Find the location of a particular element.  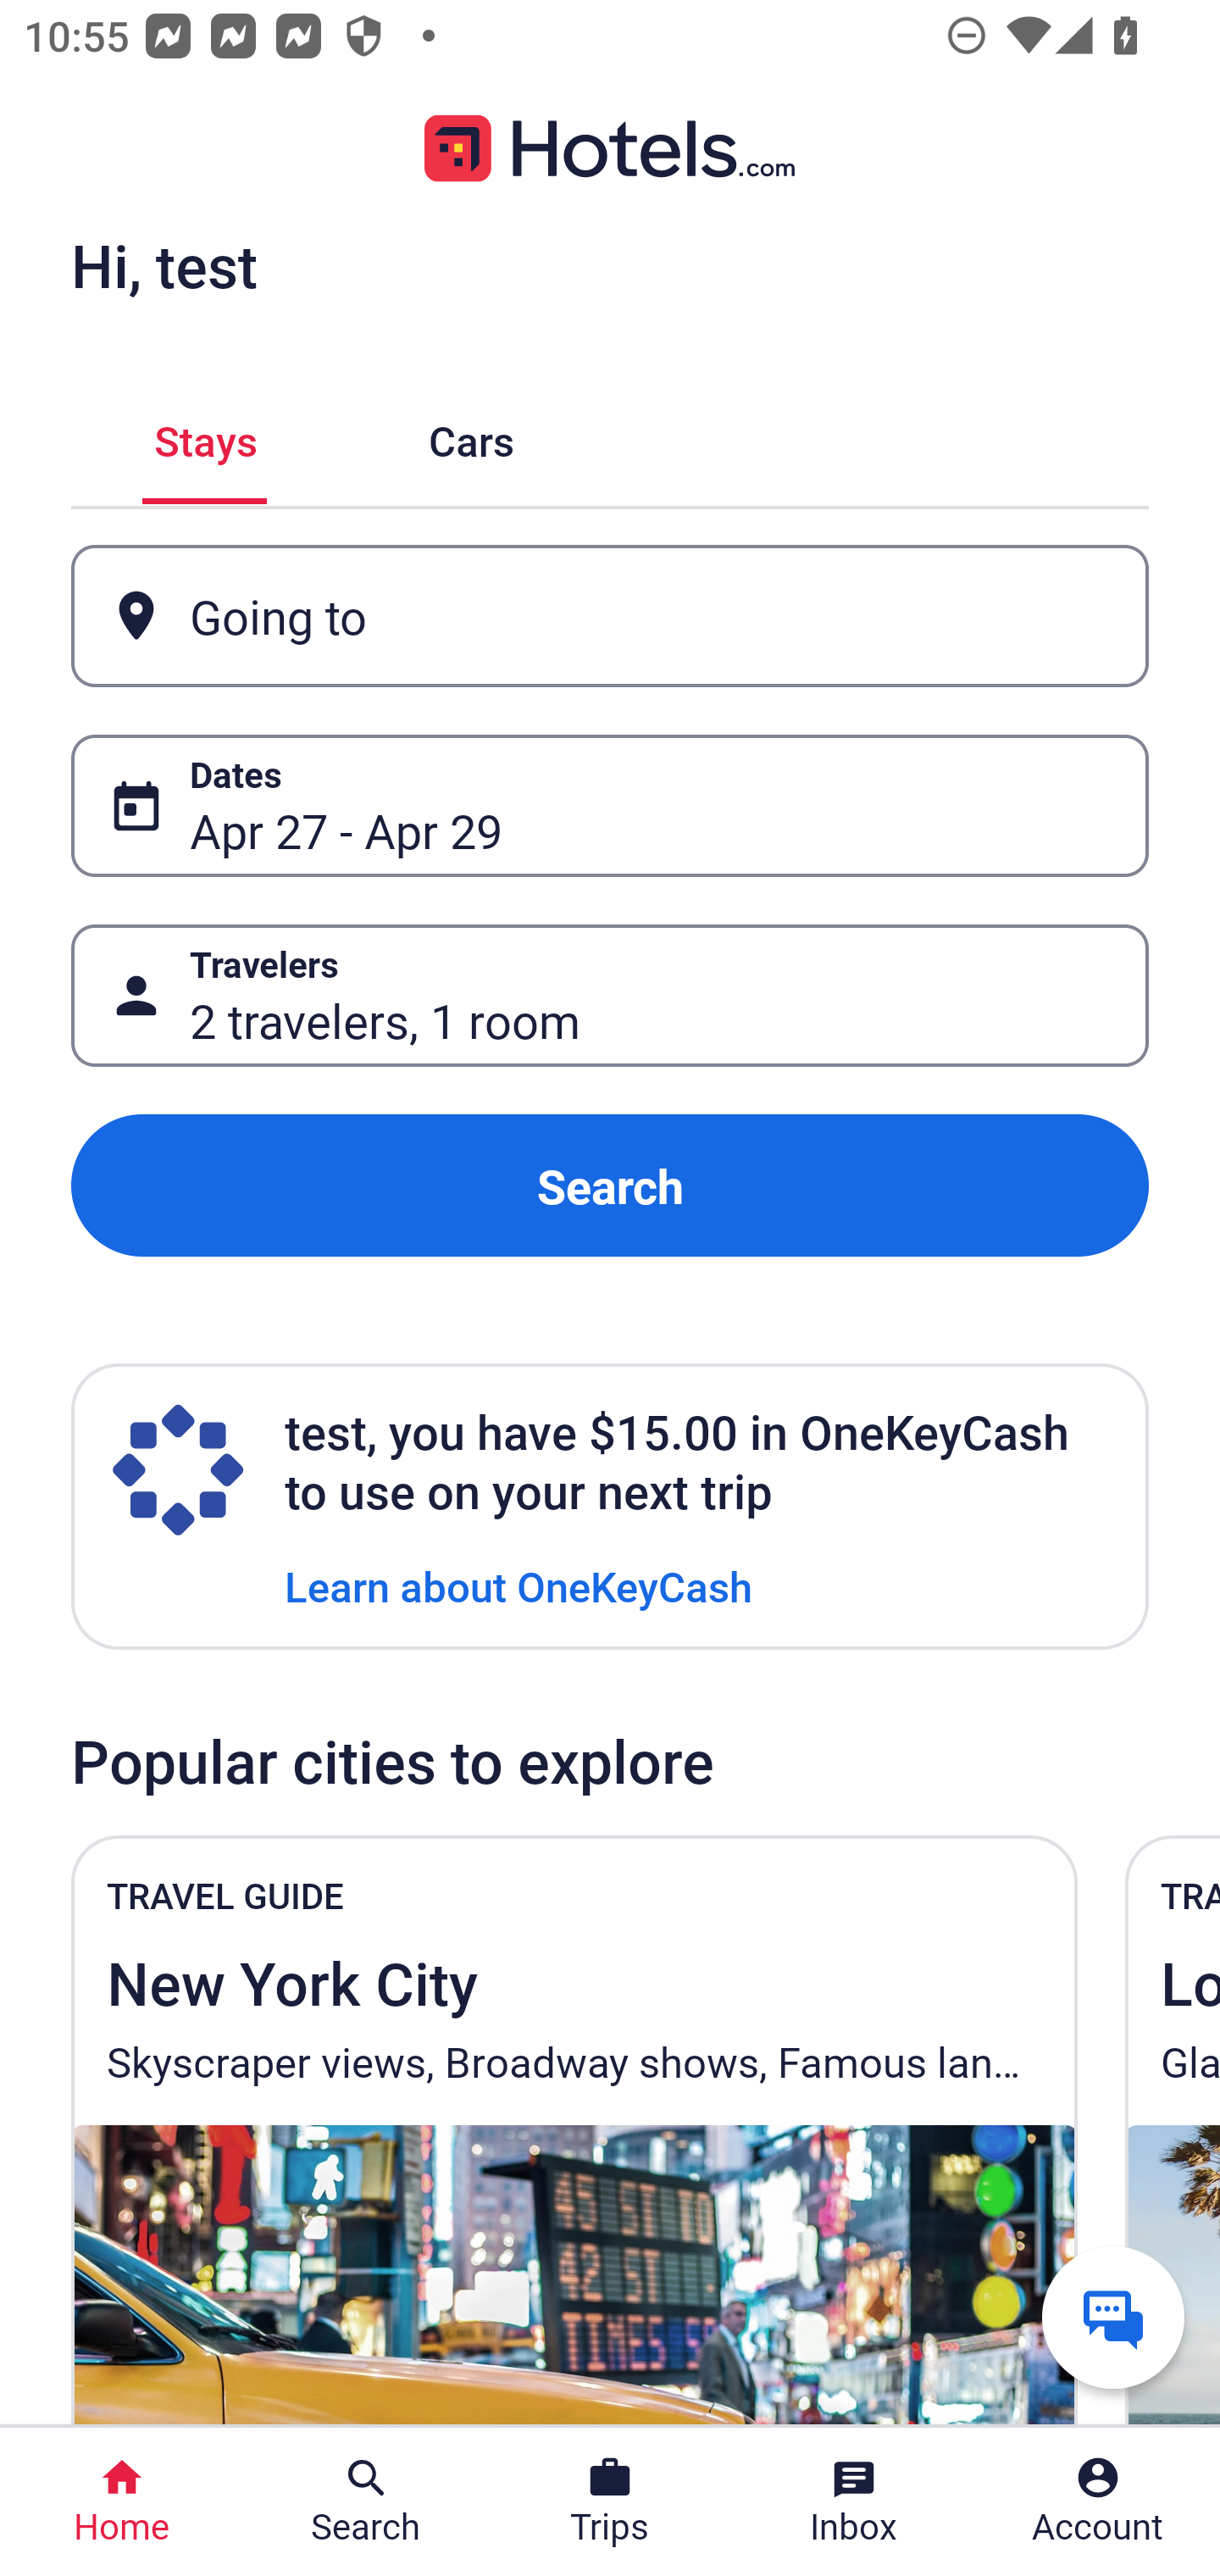

Trips Trips Button is located at coordinates (610, 2501).